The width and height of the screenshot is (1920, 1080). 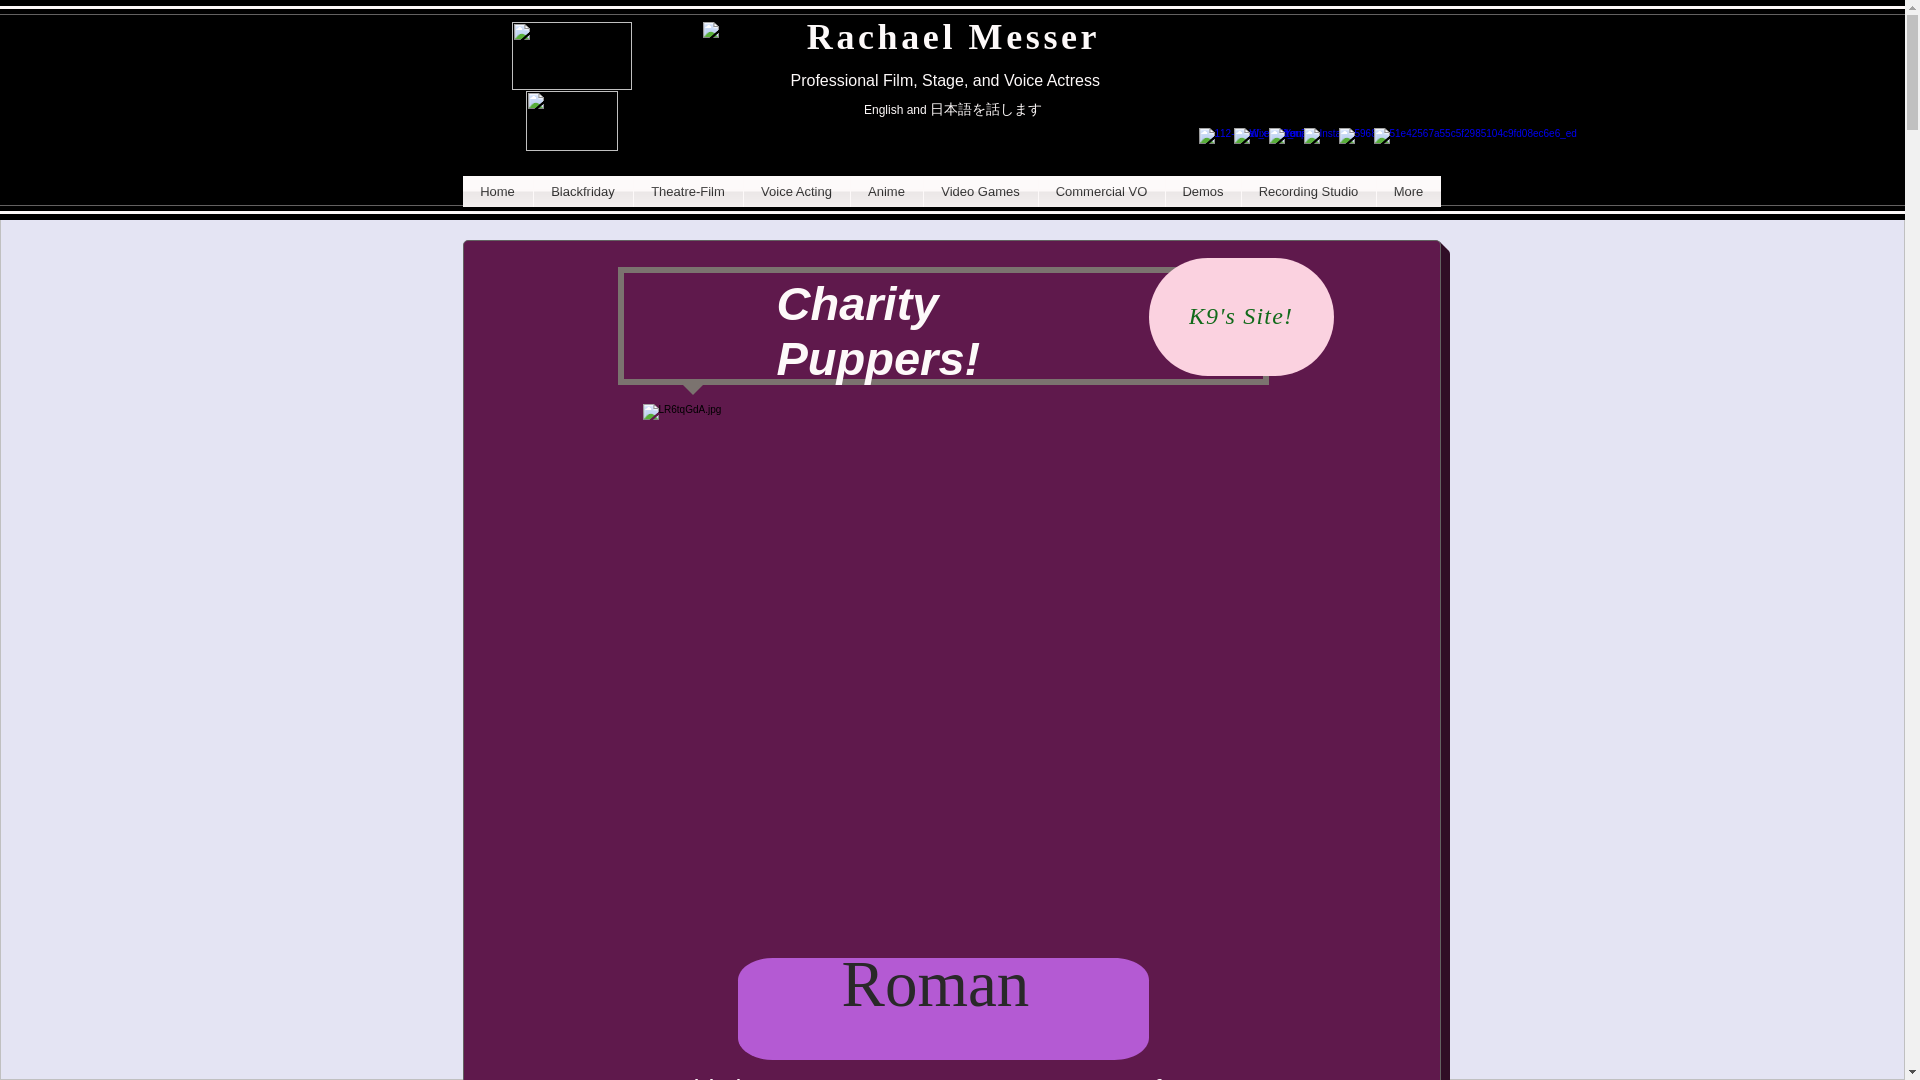 What do you see at coordinates (886, 192) in the screenshot?
I see `Anime` at bounding box center [886, 192].